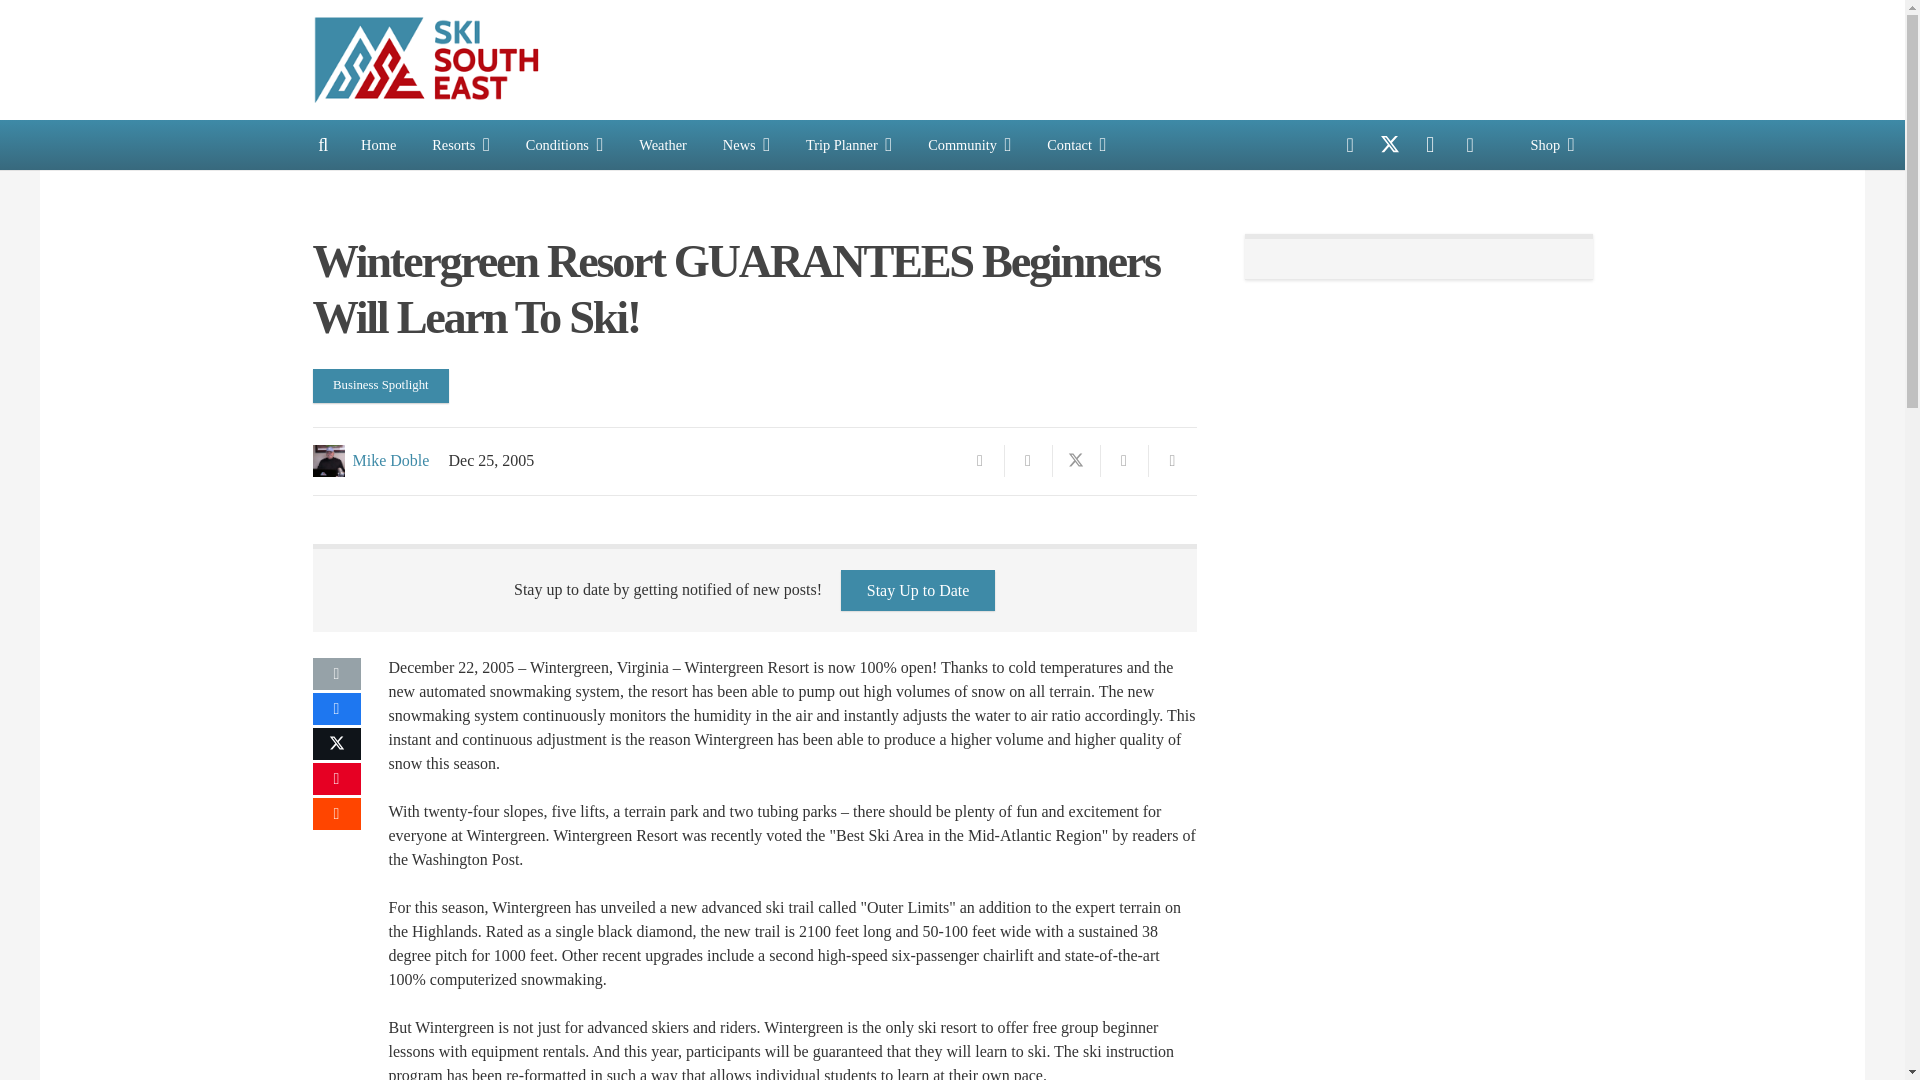 The height and width of the screenshot is (1080, 1920). Describe the element at coordinates (1469, 145) in the screenshot. I see `Discord` at that location.